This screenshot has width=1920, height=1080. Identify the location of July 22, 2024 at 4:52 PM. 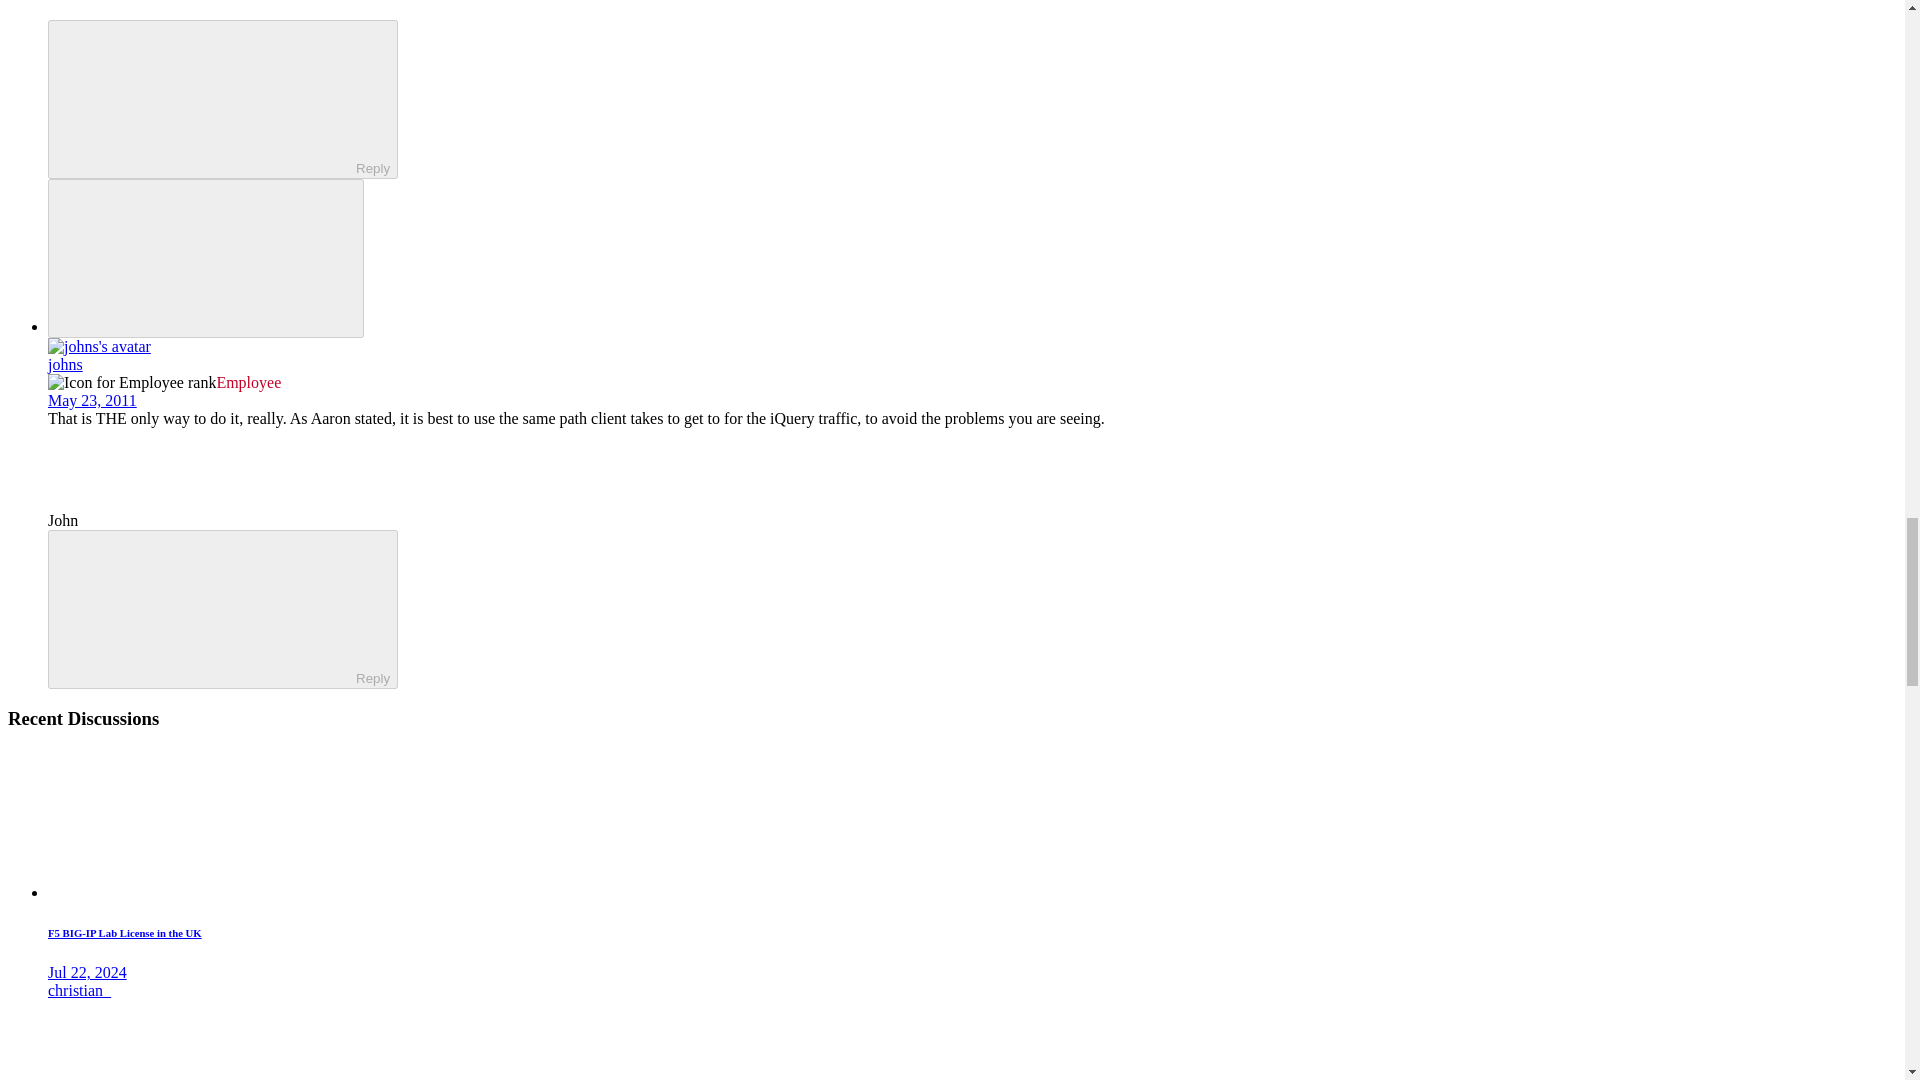
(87, 972).